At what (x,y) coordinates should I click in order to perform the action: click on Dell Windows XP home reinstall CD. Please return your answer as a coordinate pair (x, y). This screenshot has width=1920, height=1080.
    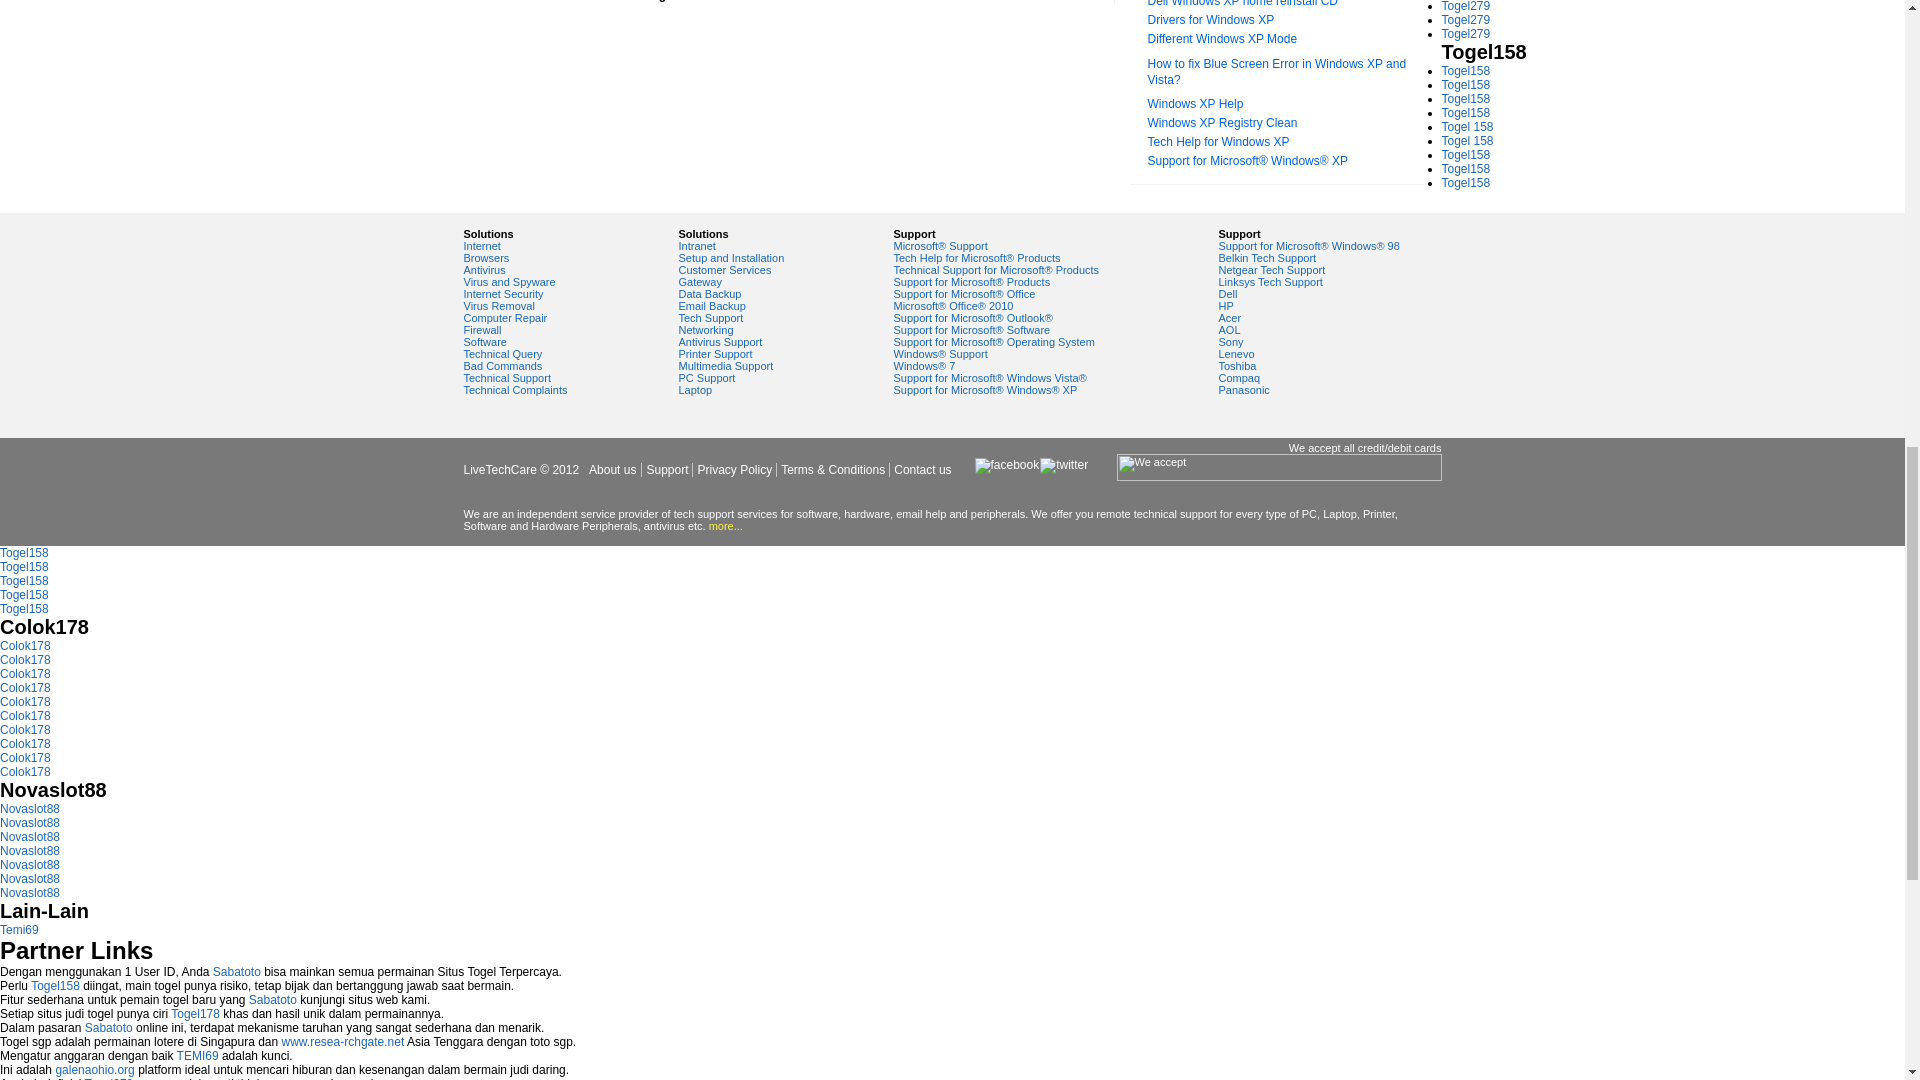
    Looking at the image, I should click on (1243, 4).